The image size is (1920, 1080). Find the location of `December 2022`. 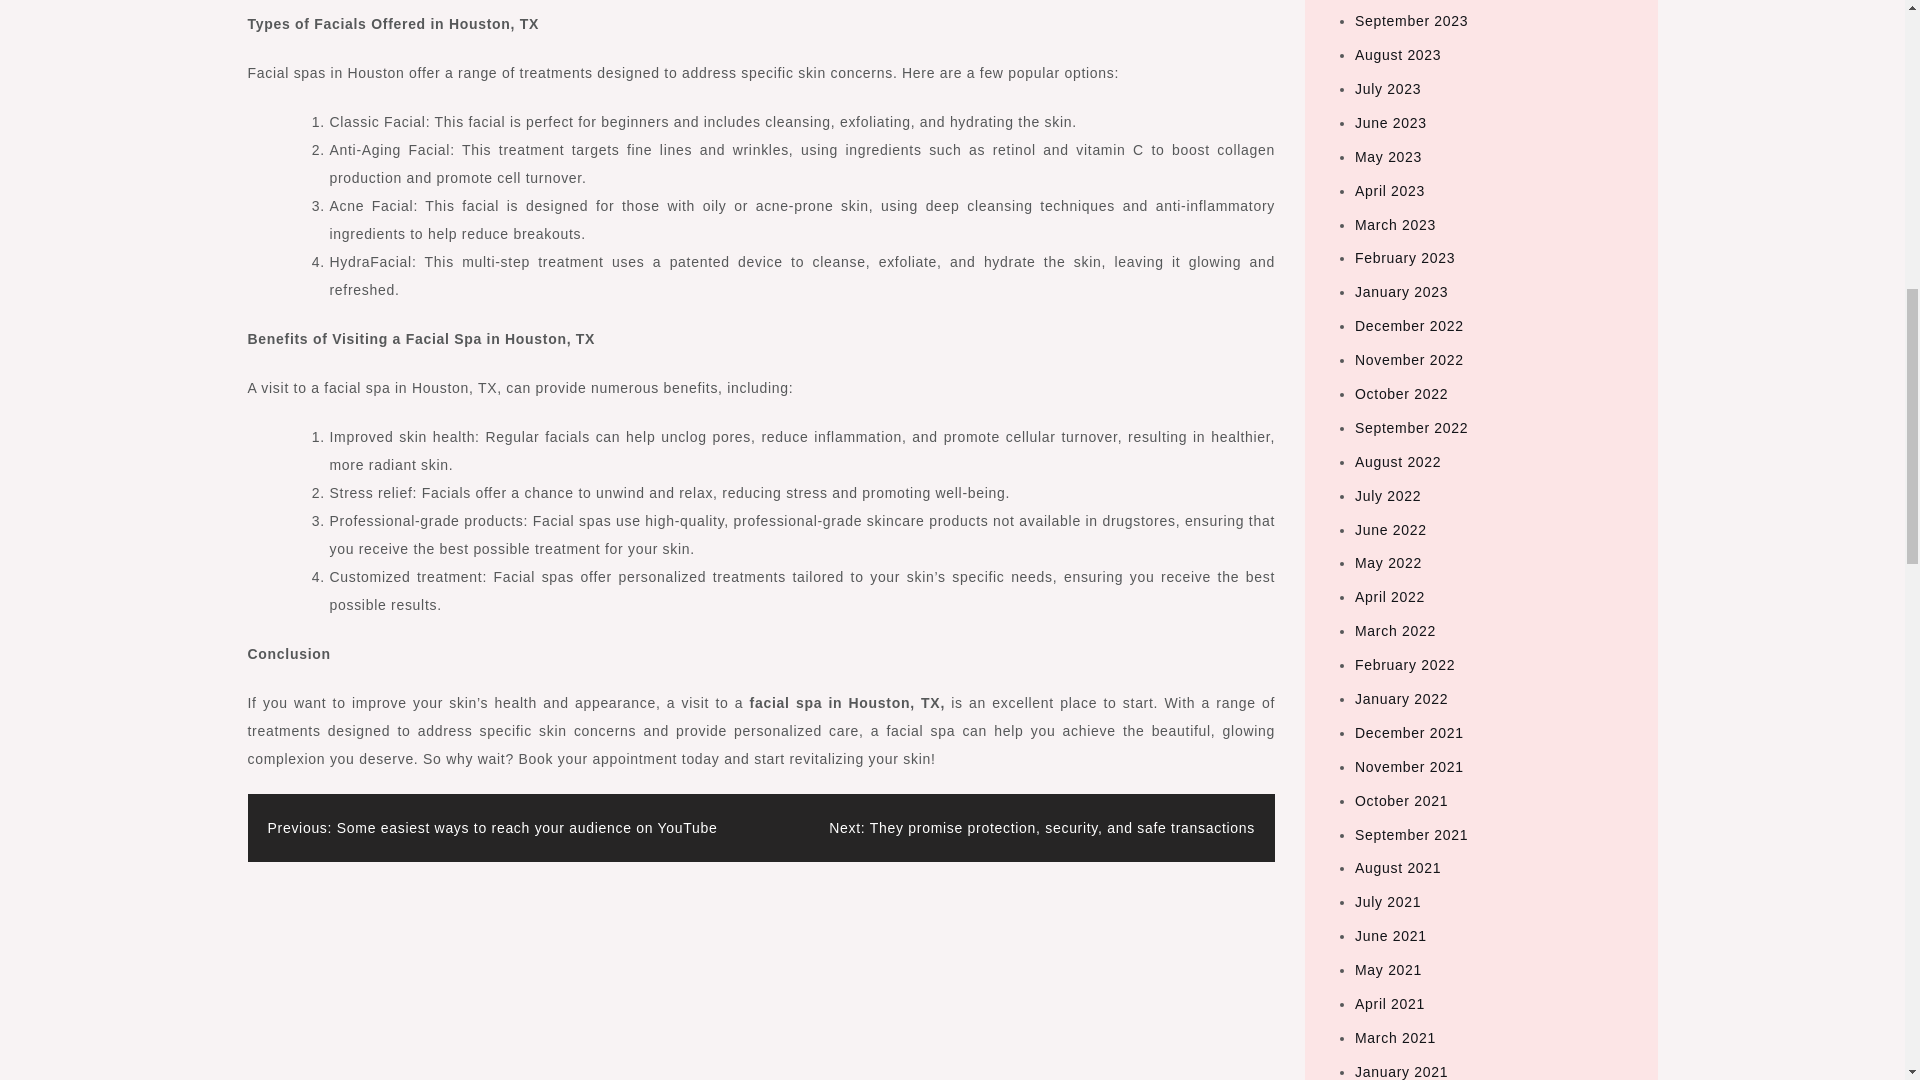

December 2022 is located at coordinates (1409, 325).